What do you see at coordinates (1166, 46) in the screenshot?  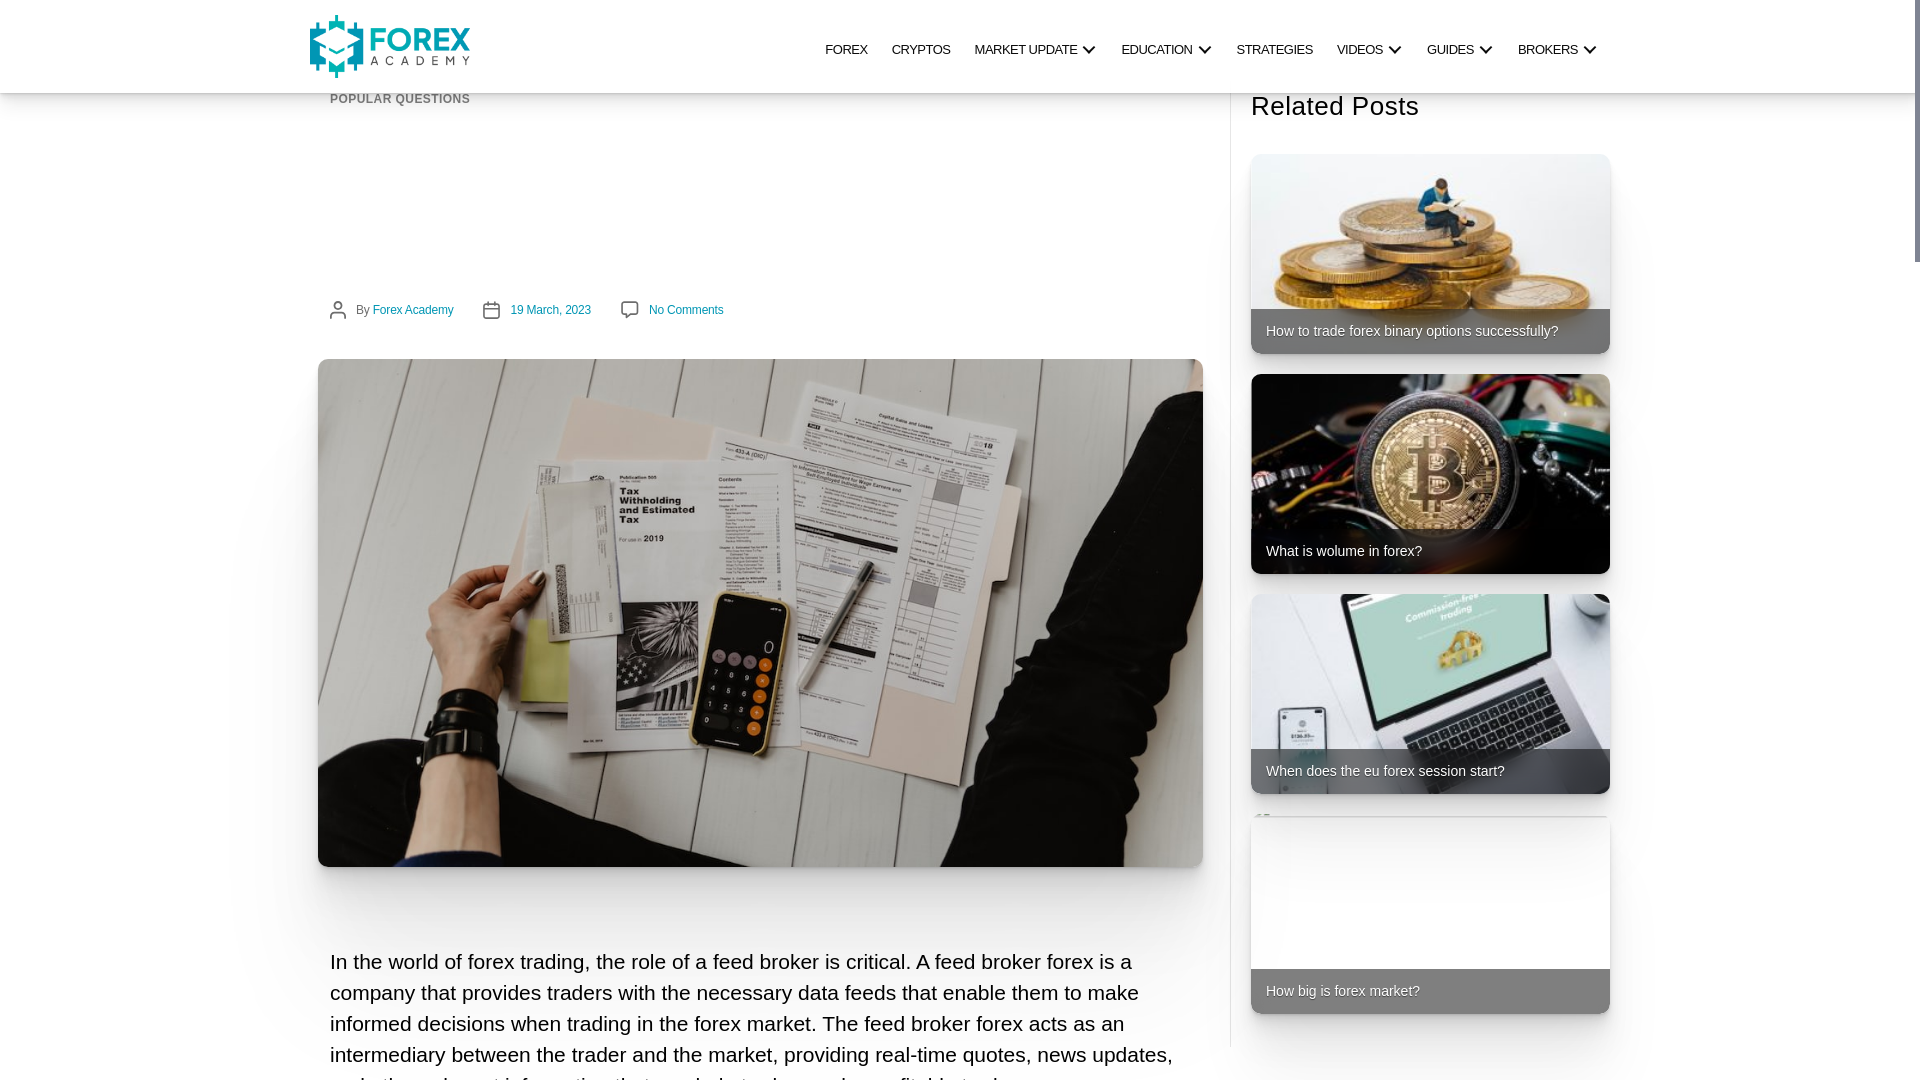 I see `EDUCATION` at bounding box center [1166, 46].